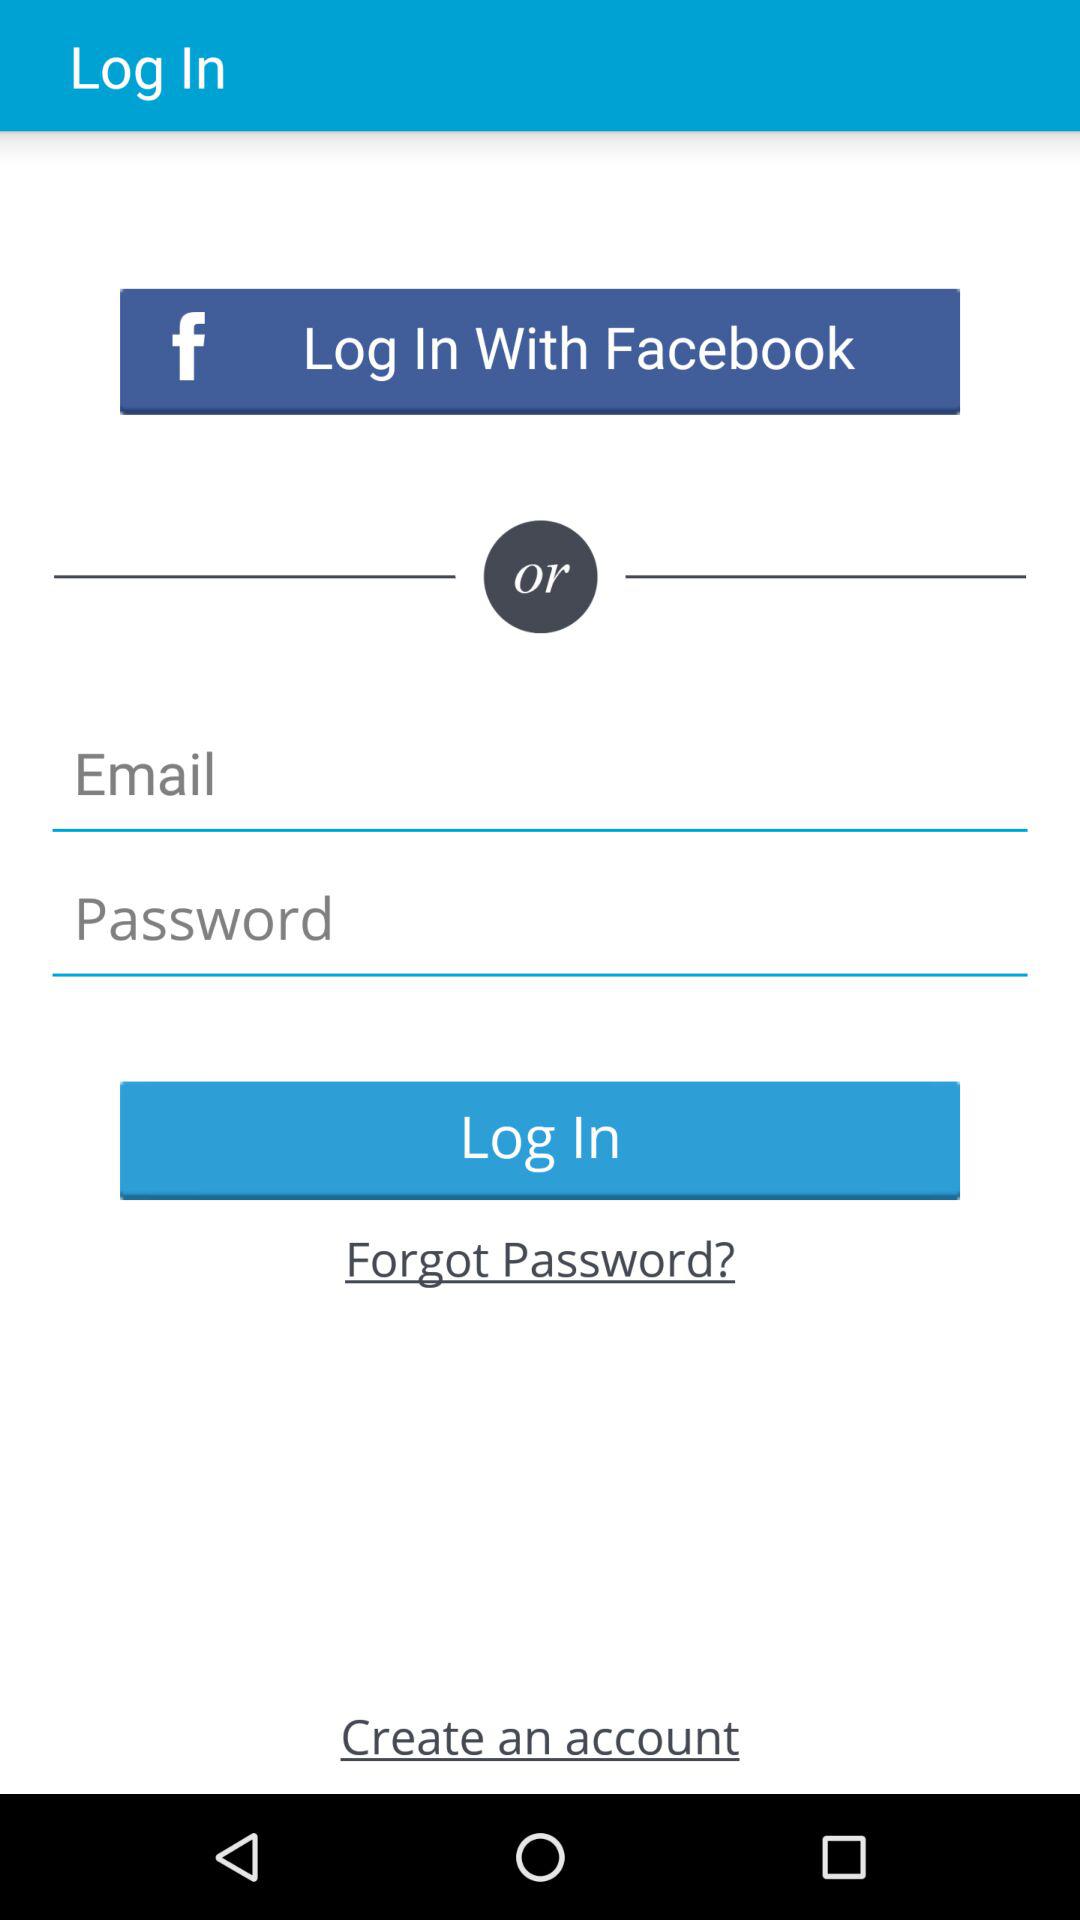 This screenshot has width=1080, height=1920. I want to click on jump until the forgot password? item, so click(540, 1258).